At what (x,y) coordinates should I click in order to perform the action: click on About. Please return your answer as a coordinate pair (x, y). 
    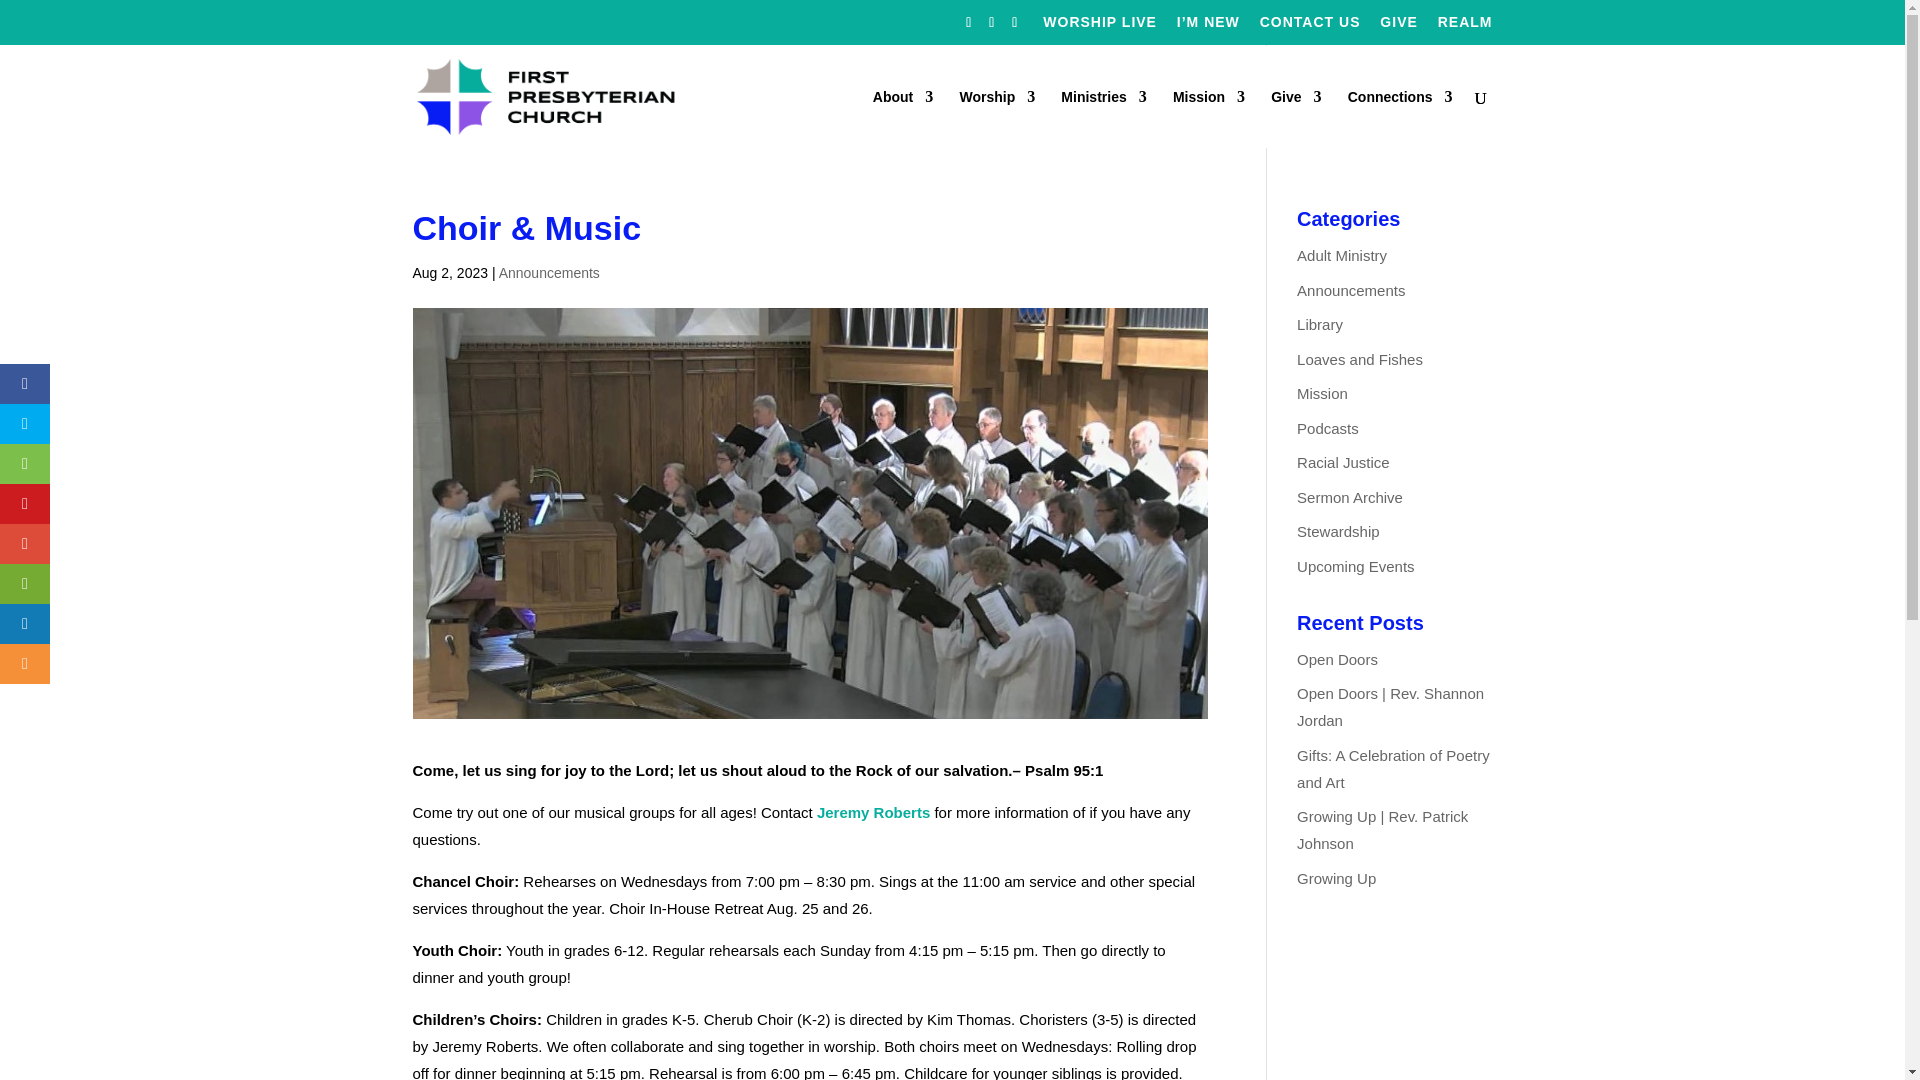
    Looking at the image, I should click on (903, 118).